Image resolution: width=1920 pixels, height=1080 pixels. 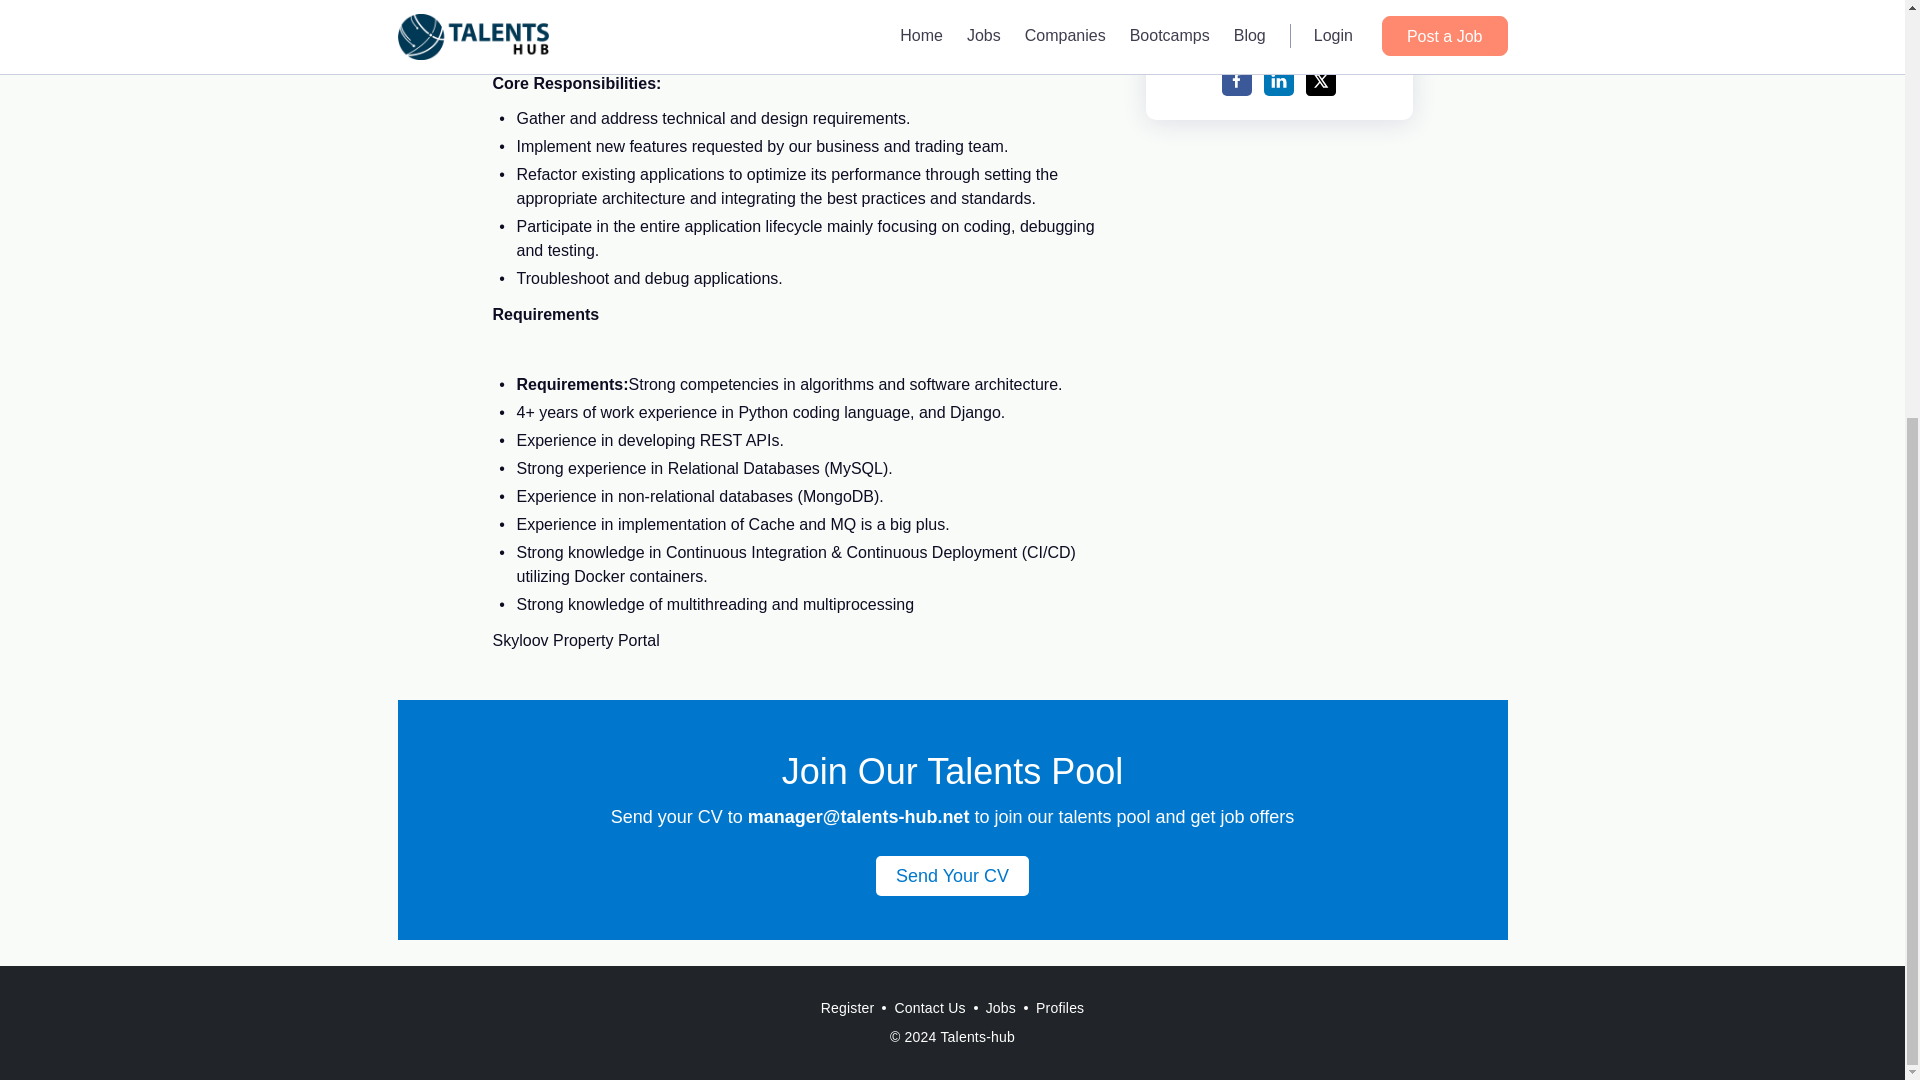 I want to click on Share to Twitter, so click(x=1320, y=80).